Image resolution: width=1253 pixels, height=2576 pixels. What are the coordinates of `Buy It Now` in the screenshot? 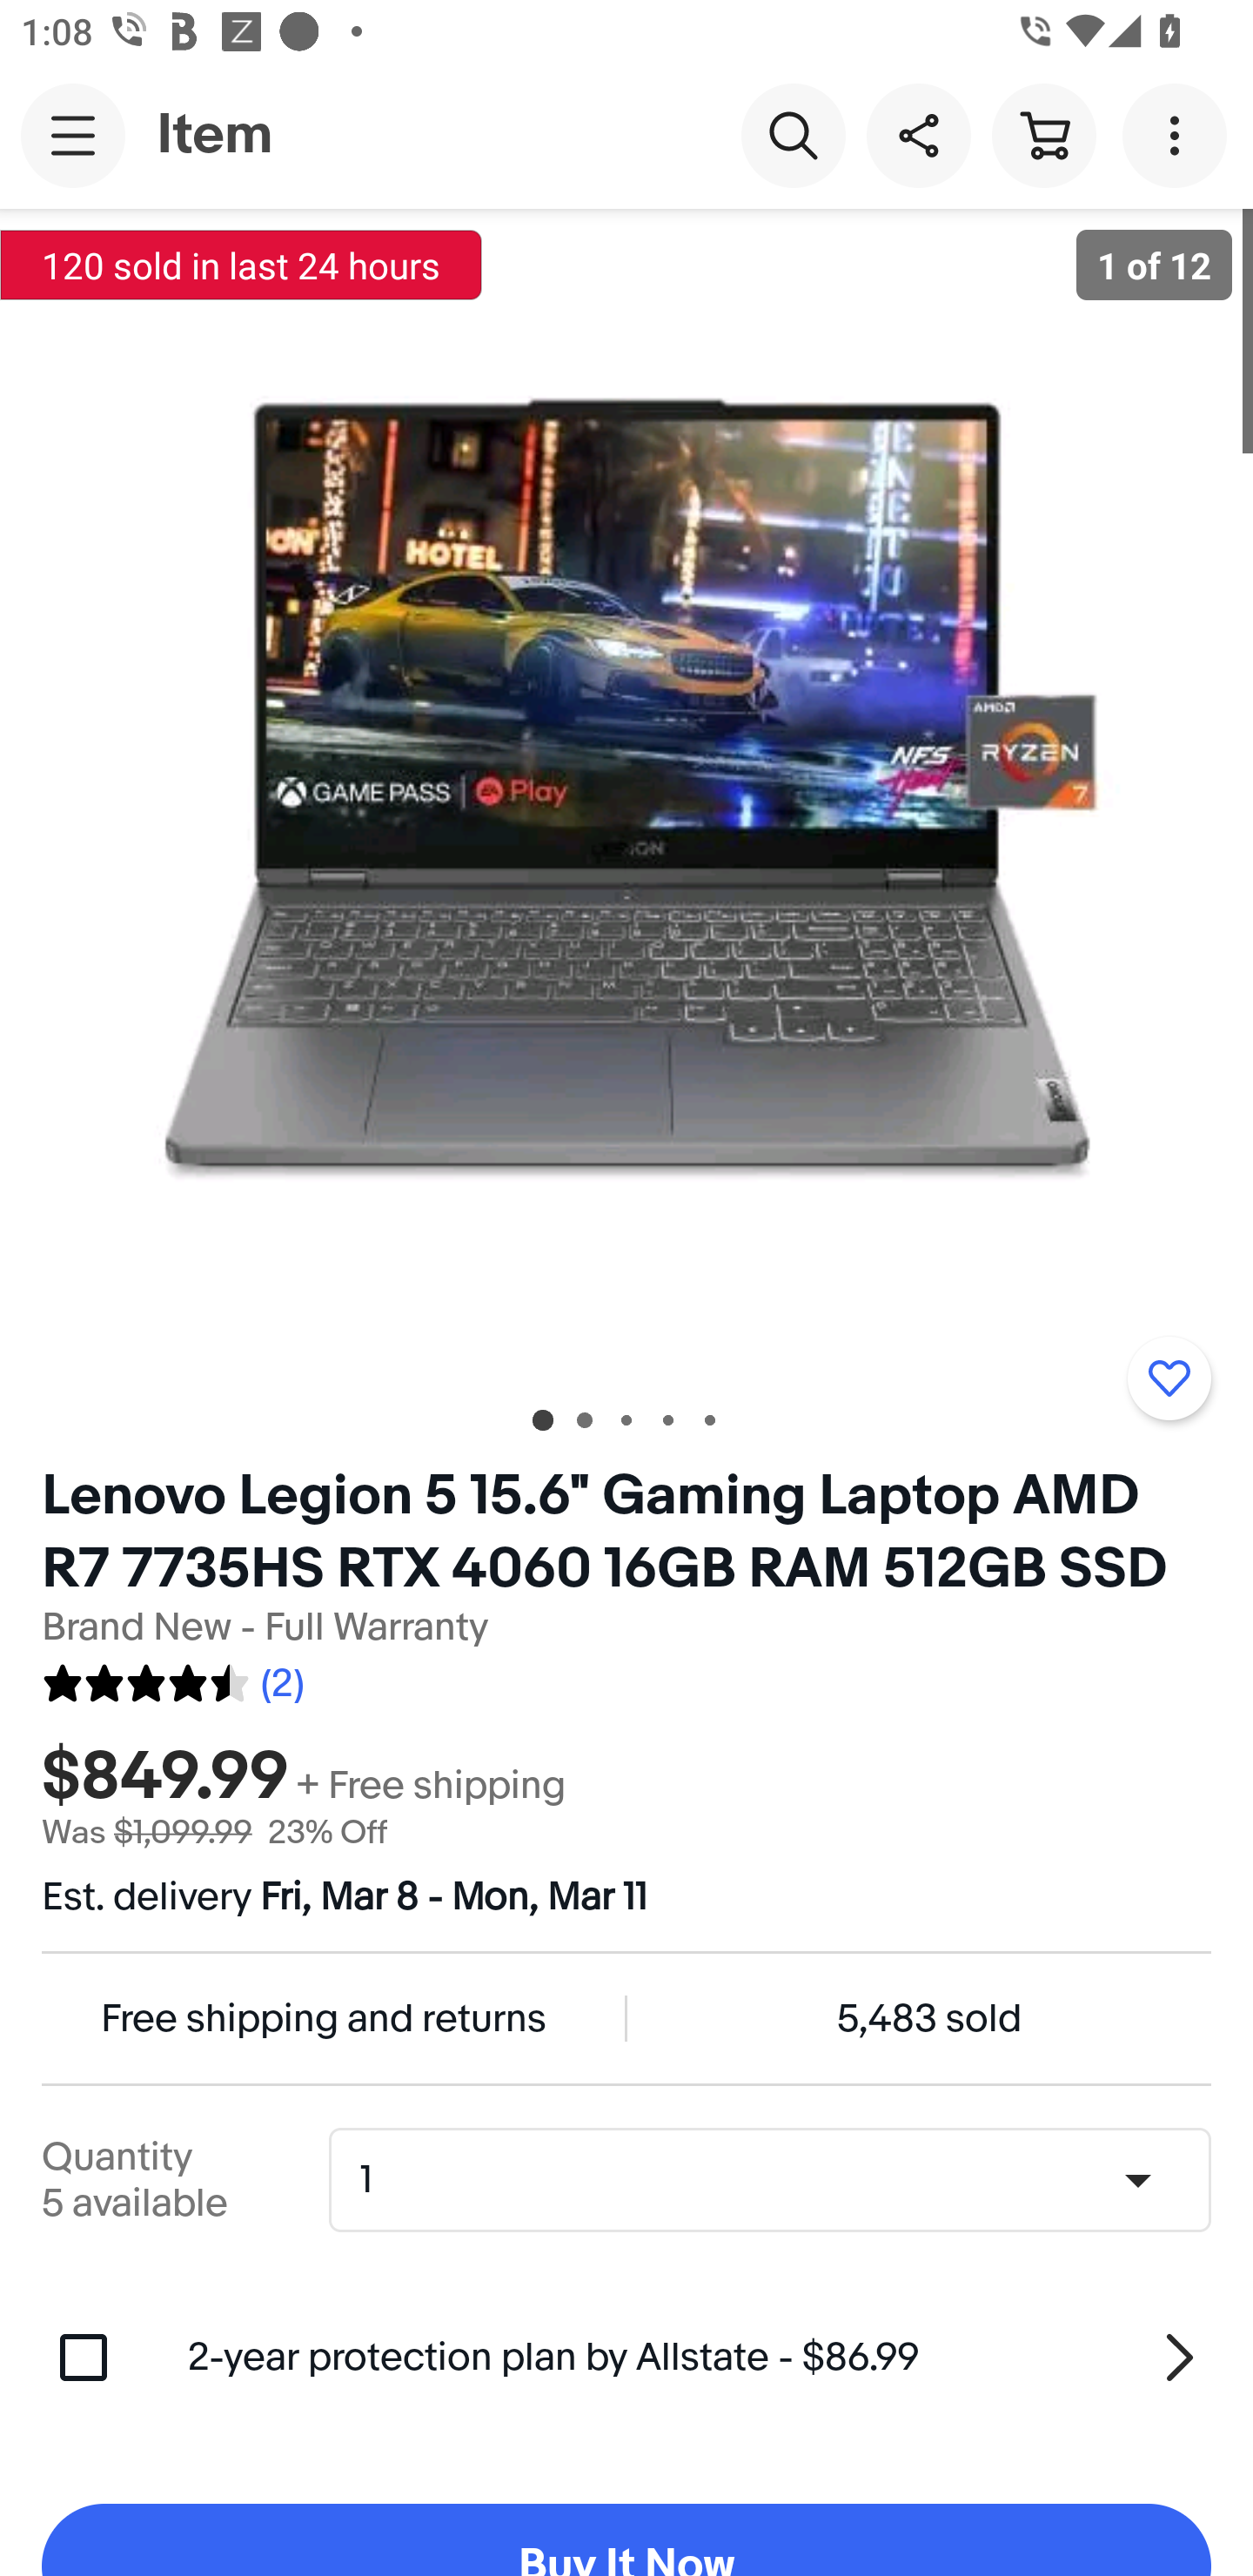 It's located at (626, 2539).